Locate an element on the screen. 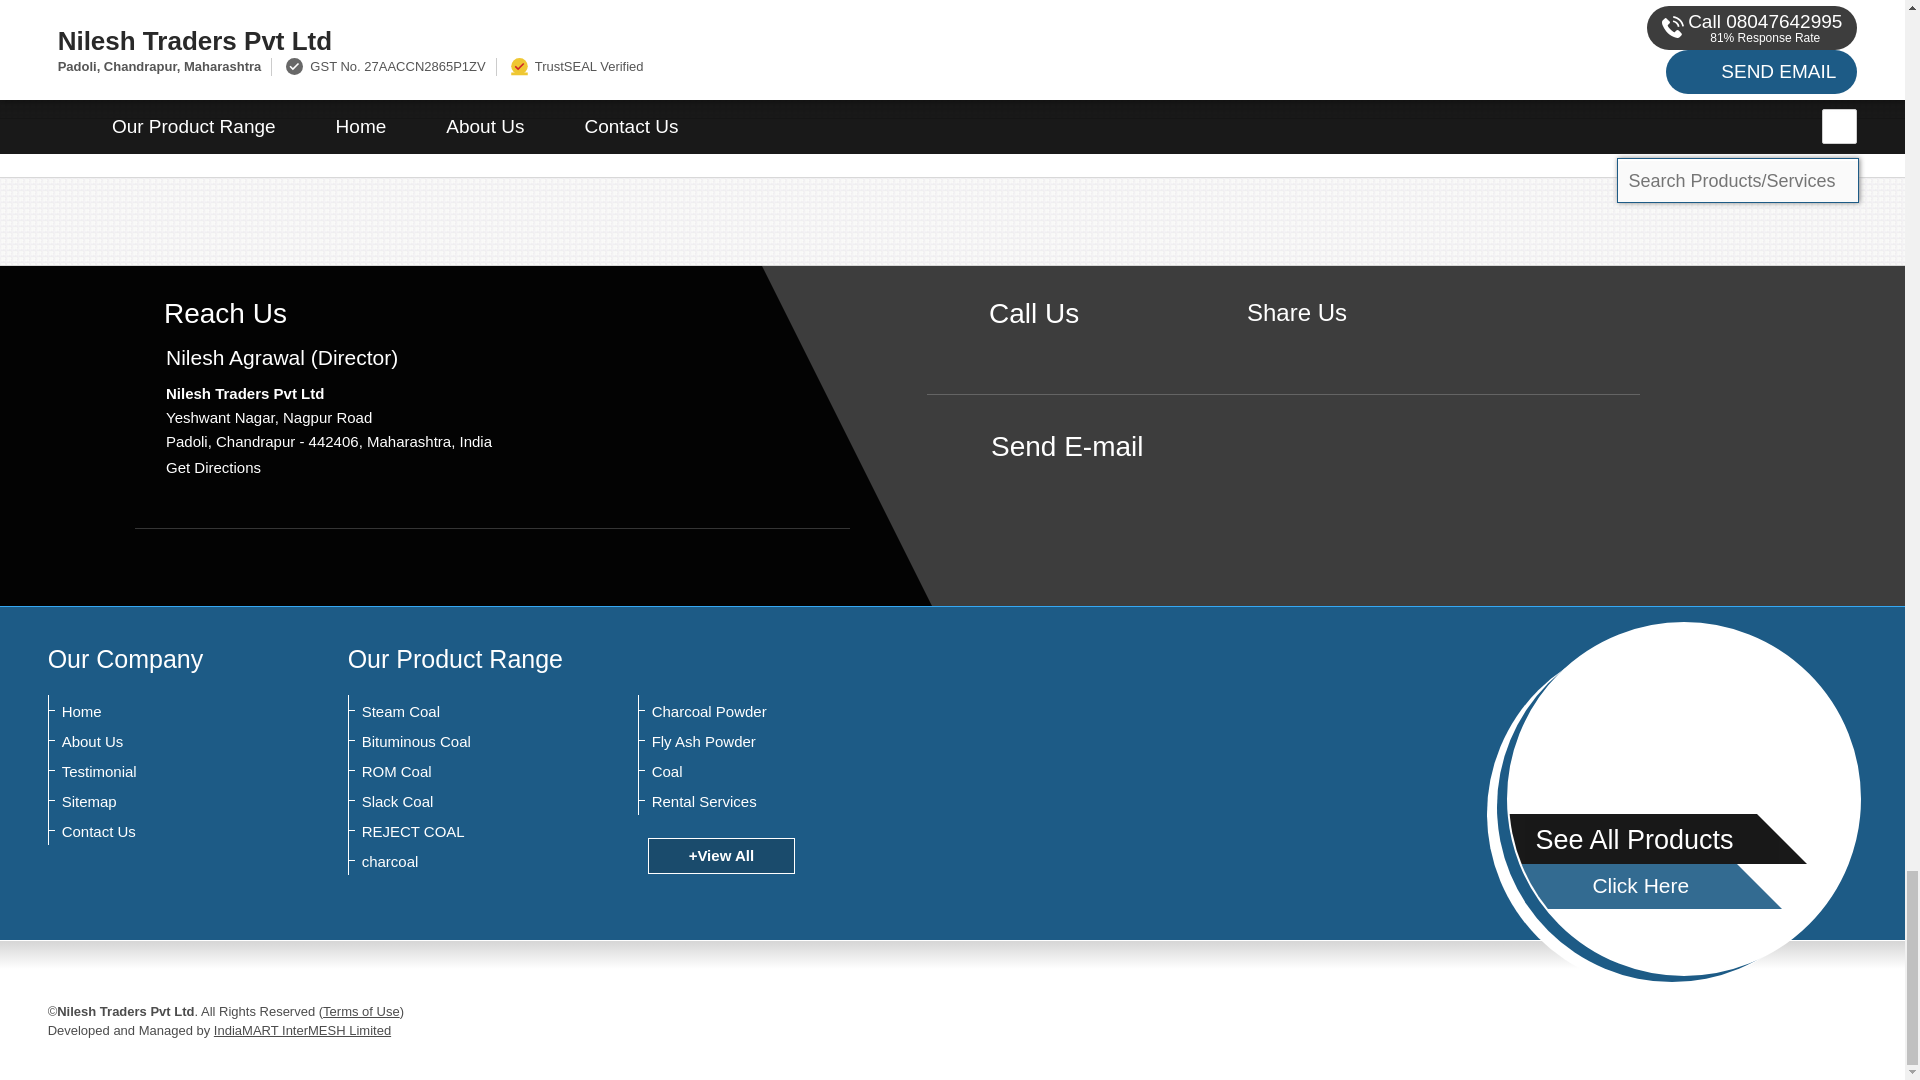 The image size is (1920, 1080). Twitter is located at coordinates (1328, 346).